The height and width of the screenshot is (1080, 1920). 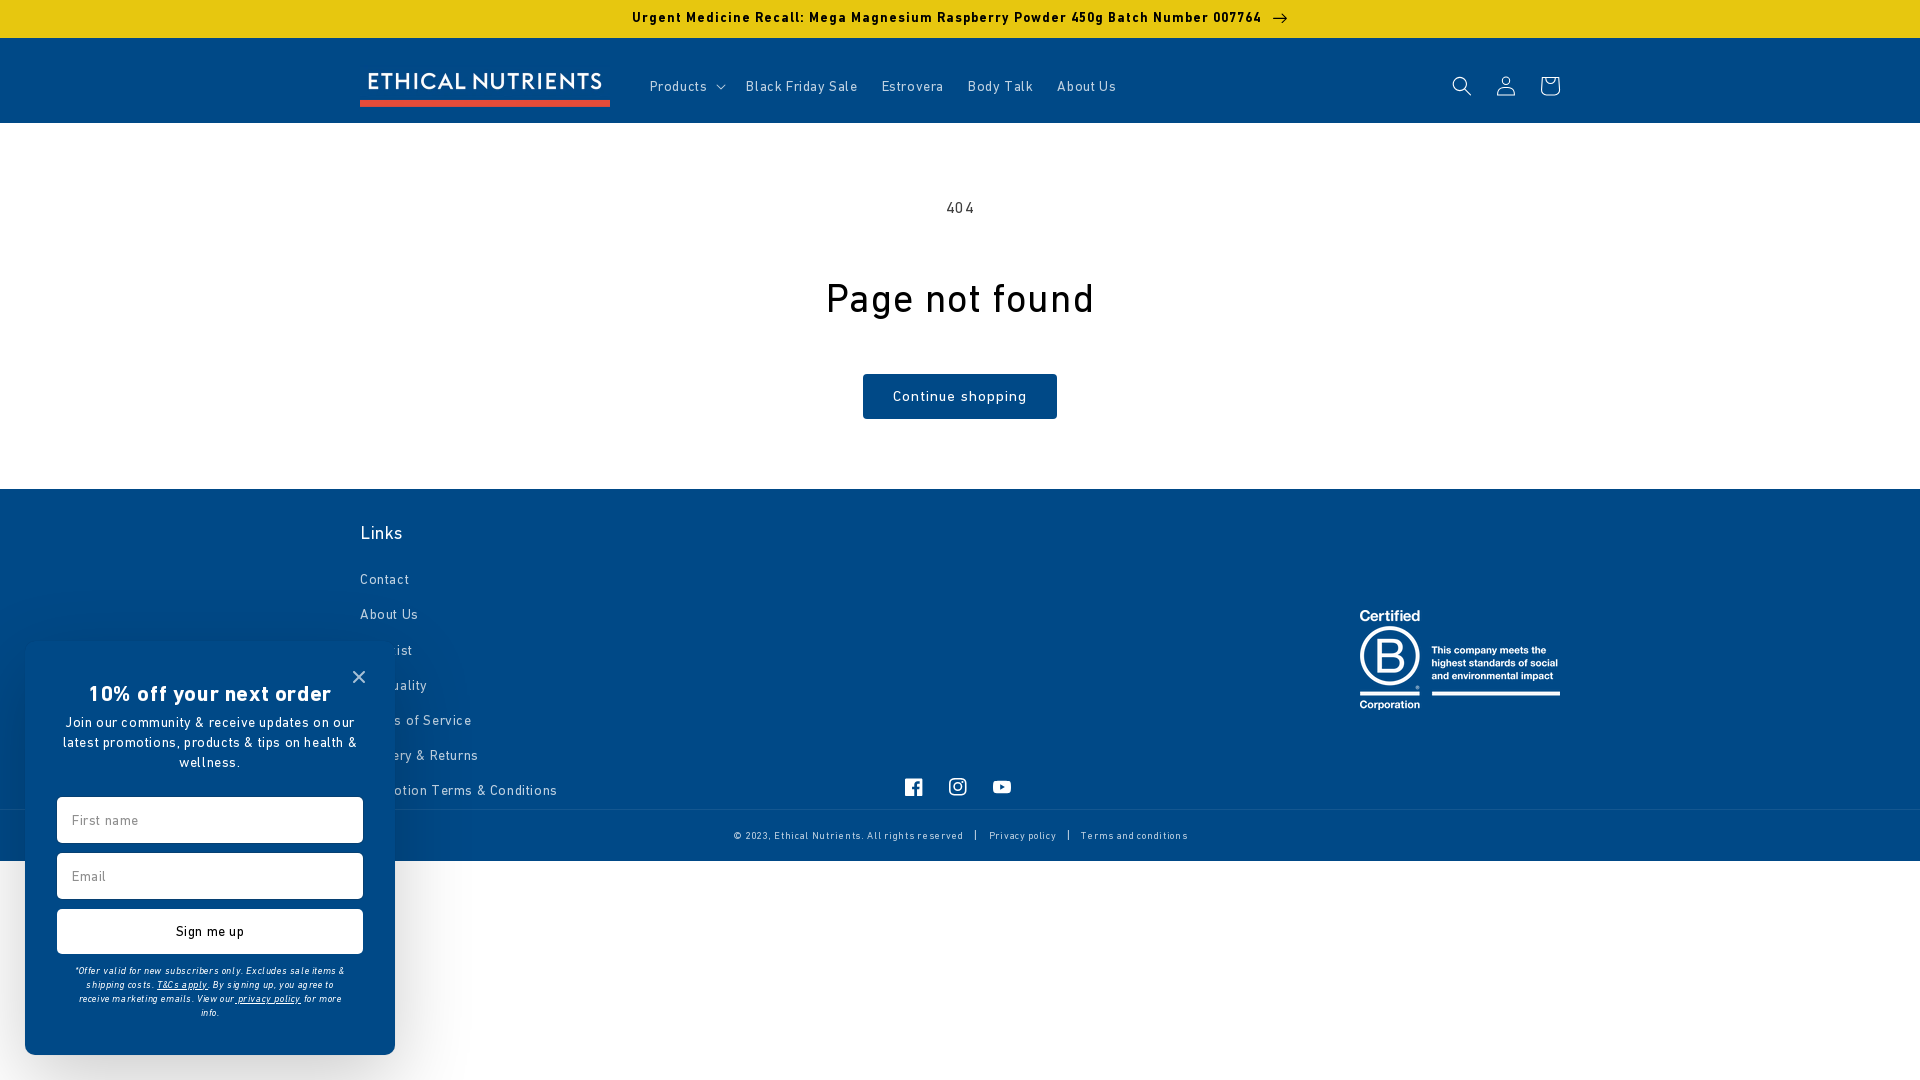 What do you see at coordinates (459, 790) in the screenshot?
I see `Promotion Terms & Conditions` at bounding box center [459, 790].